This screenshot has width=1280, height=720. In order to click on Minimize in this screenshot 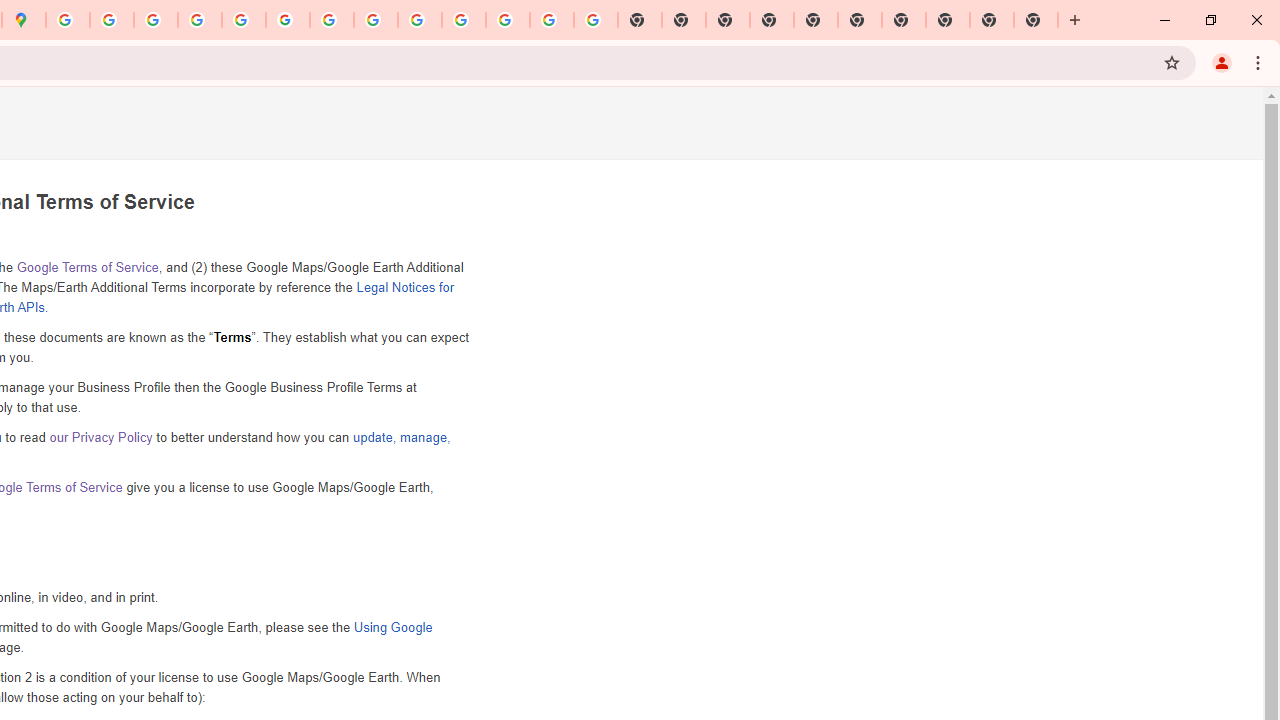, I will do `click(1165, 20)`.